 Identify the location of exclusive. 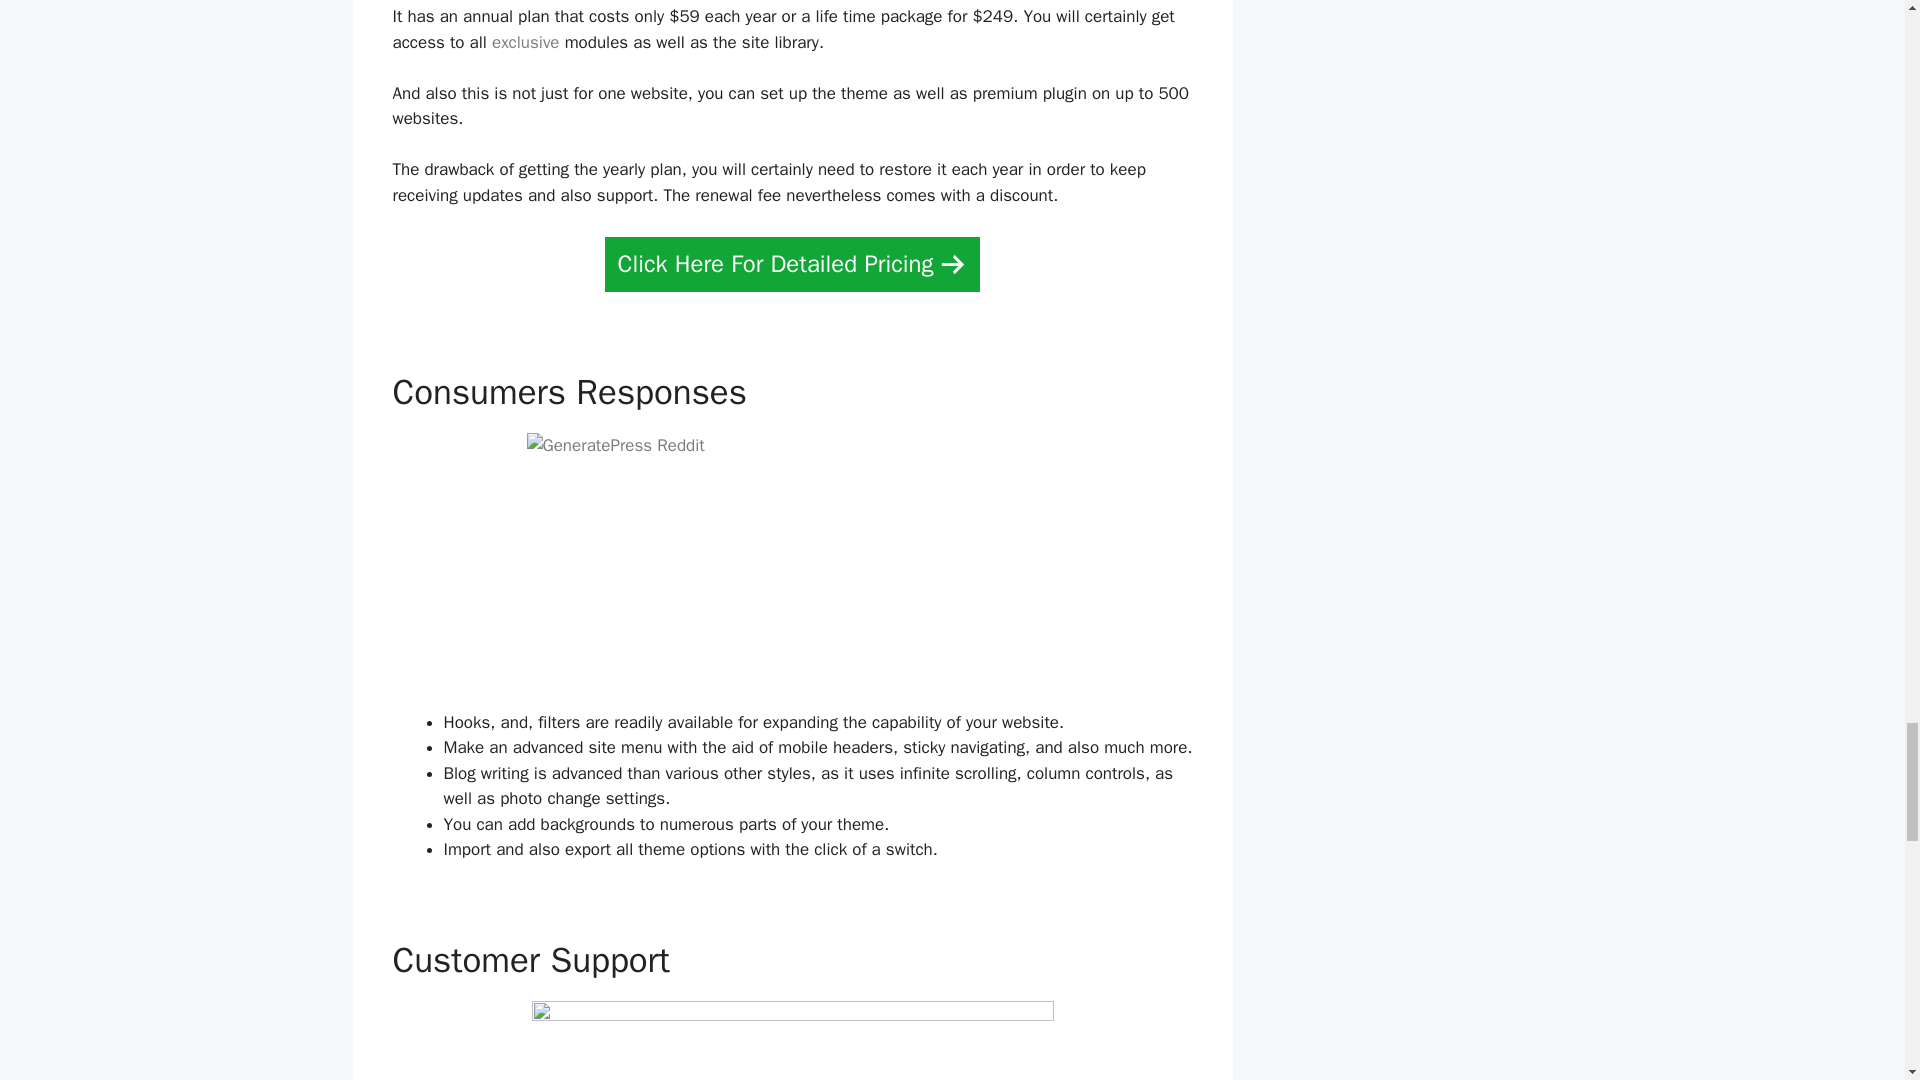
(526, 42).